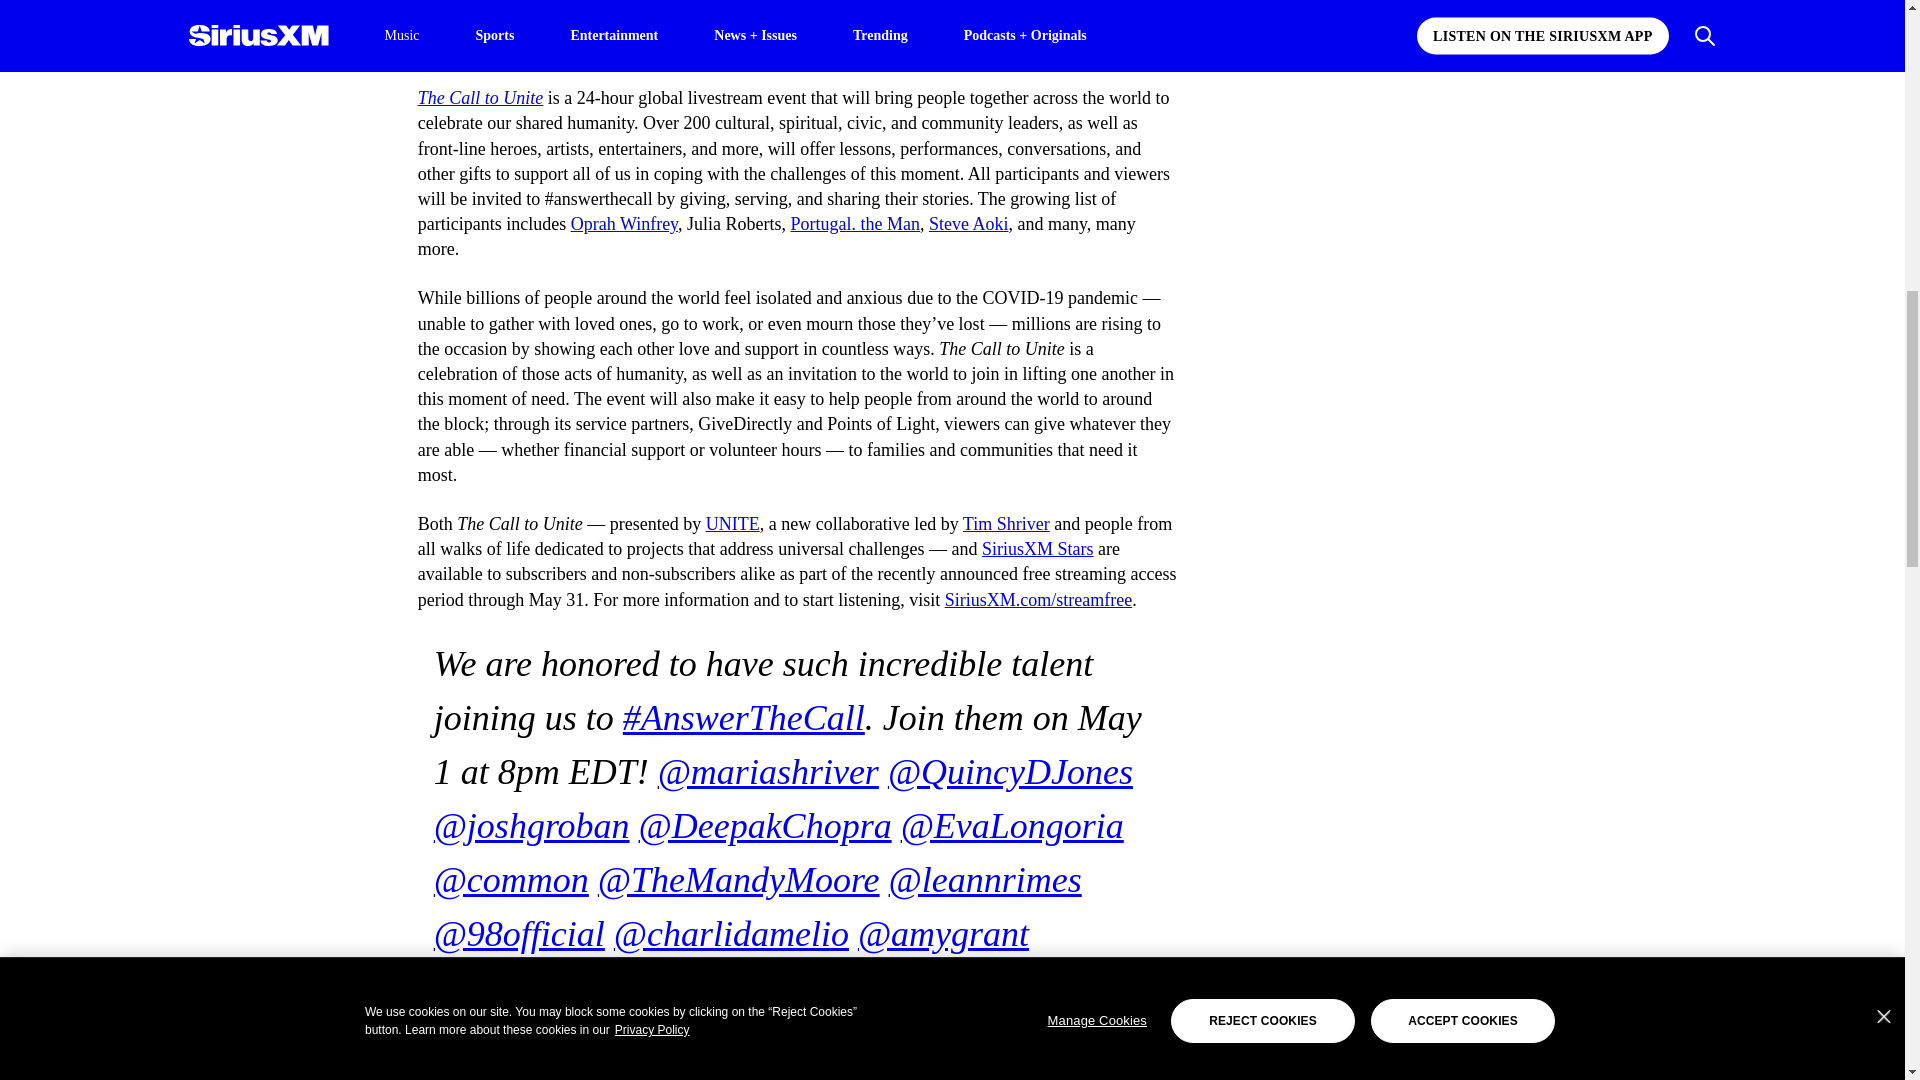 The image size is (1920, 1080). What do you see at coordinates (1006, 524) in the screenshot?
I see `Tim Shriver` at bounding box center [1006, 524].